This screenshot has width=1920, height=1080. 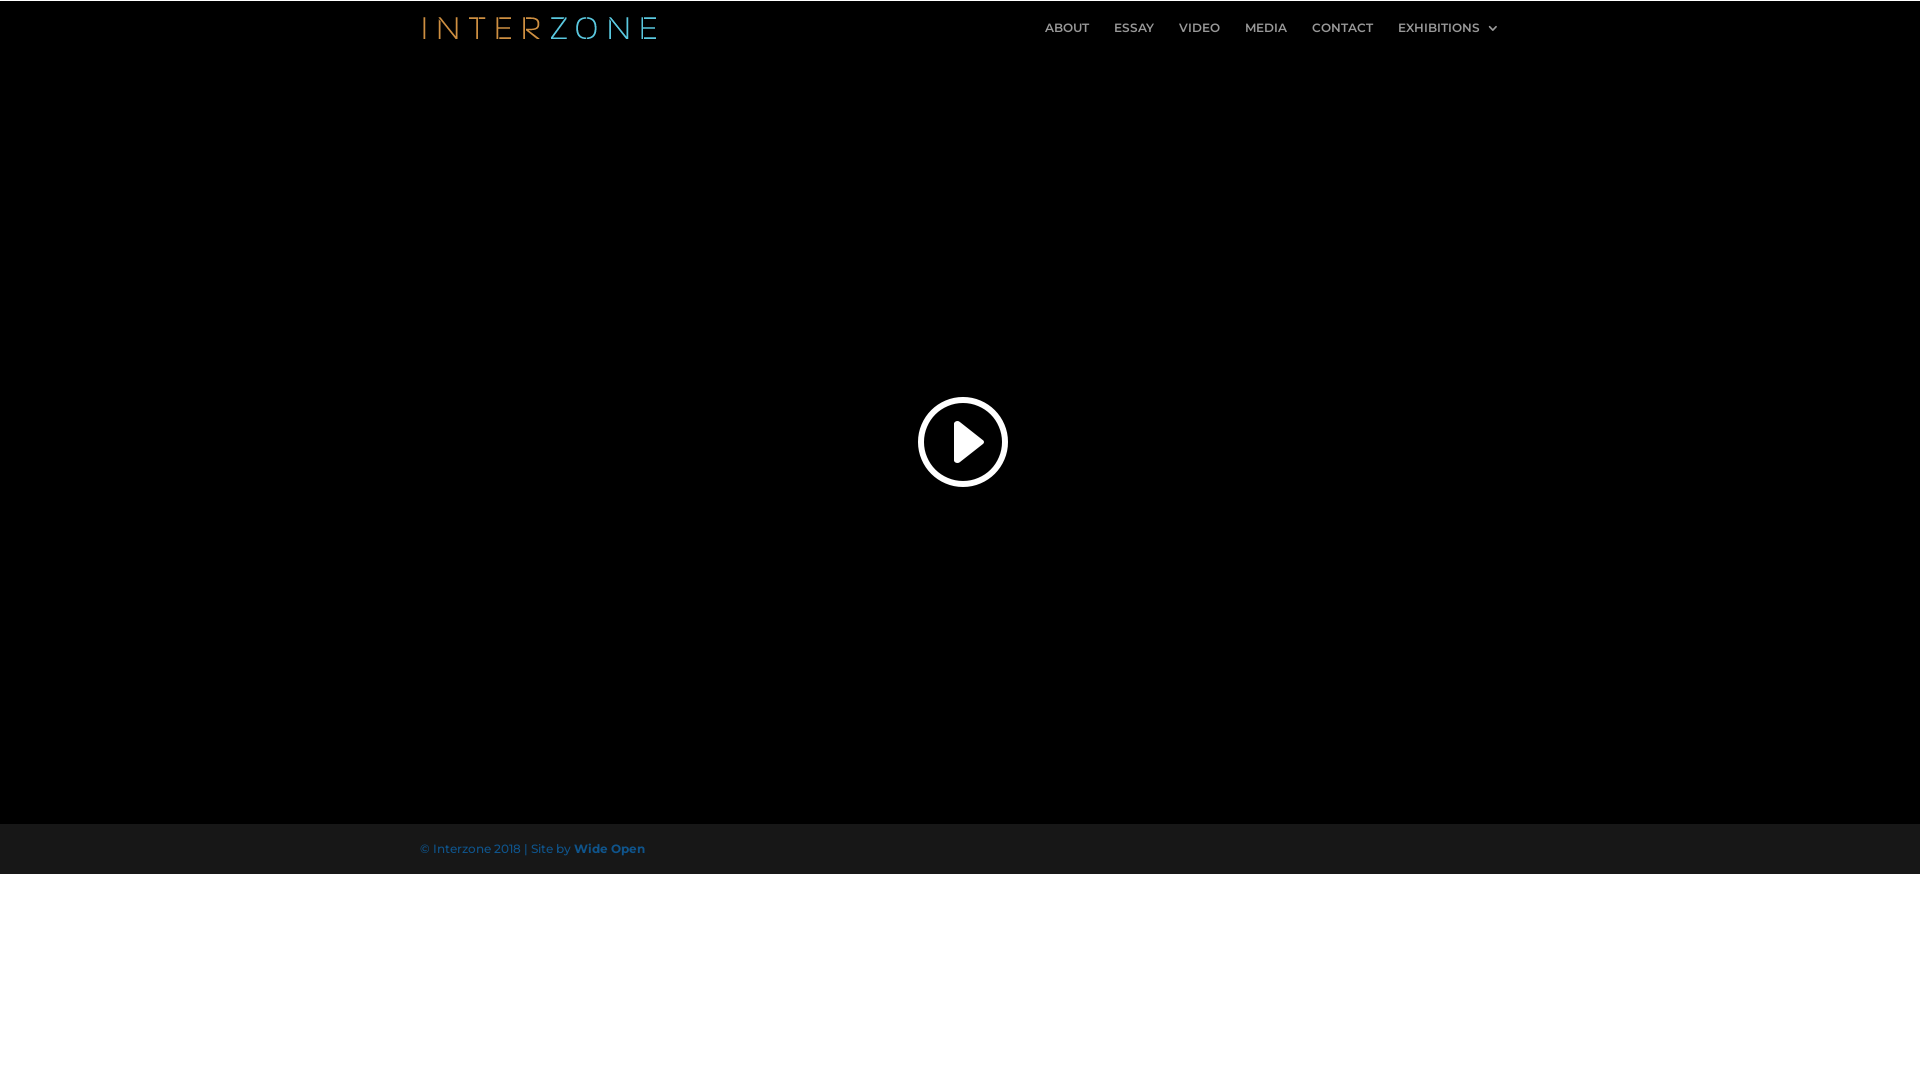 I want to click on CONTACT, so click(x=1342, y=38).